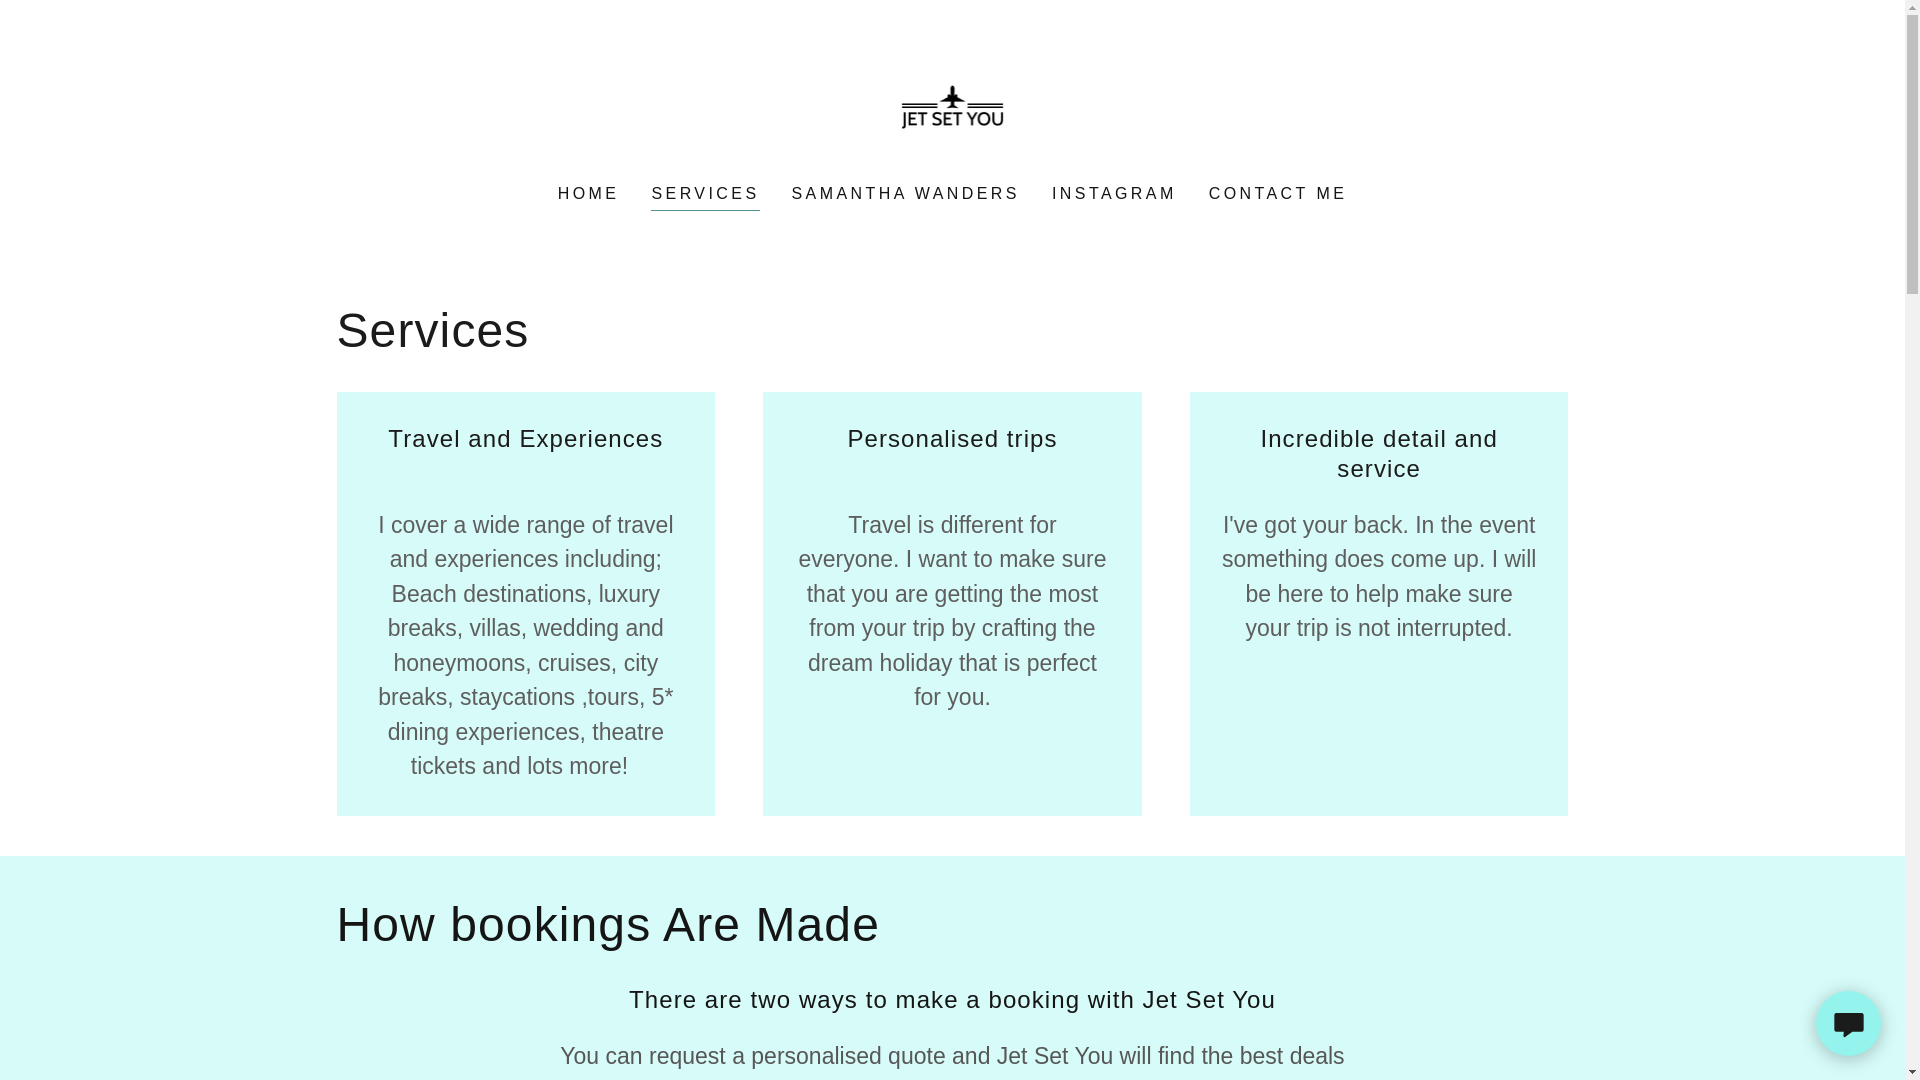 This screenshot has height=1080, width=1920. I want to click on CONTACT ME, so click(1278, 194).